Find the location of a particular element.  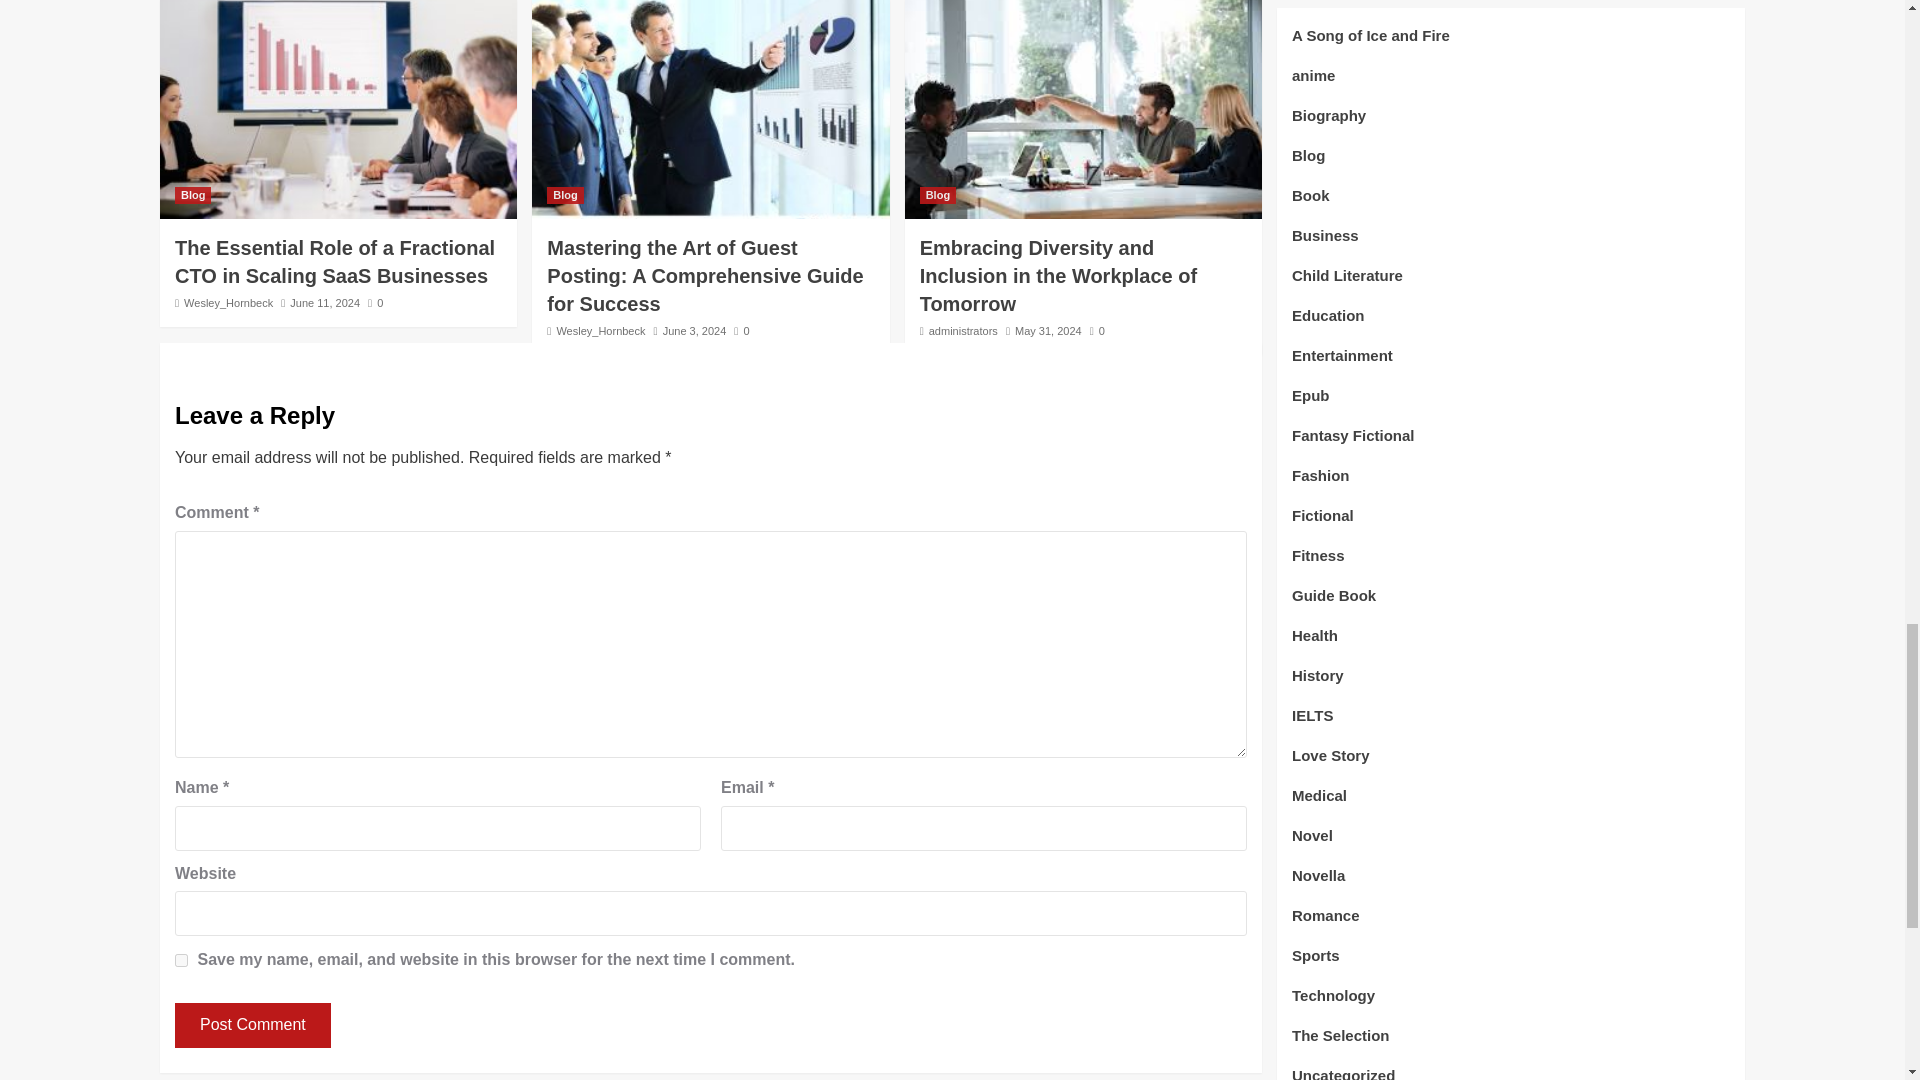

June 3, 2024 is located at coordinates (694, 330).